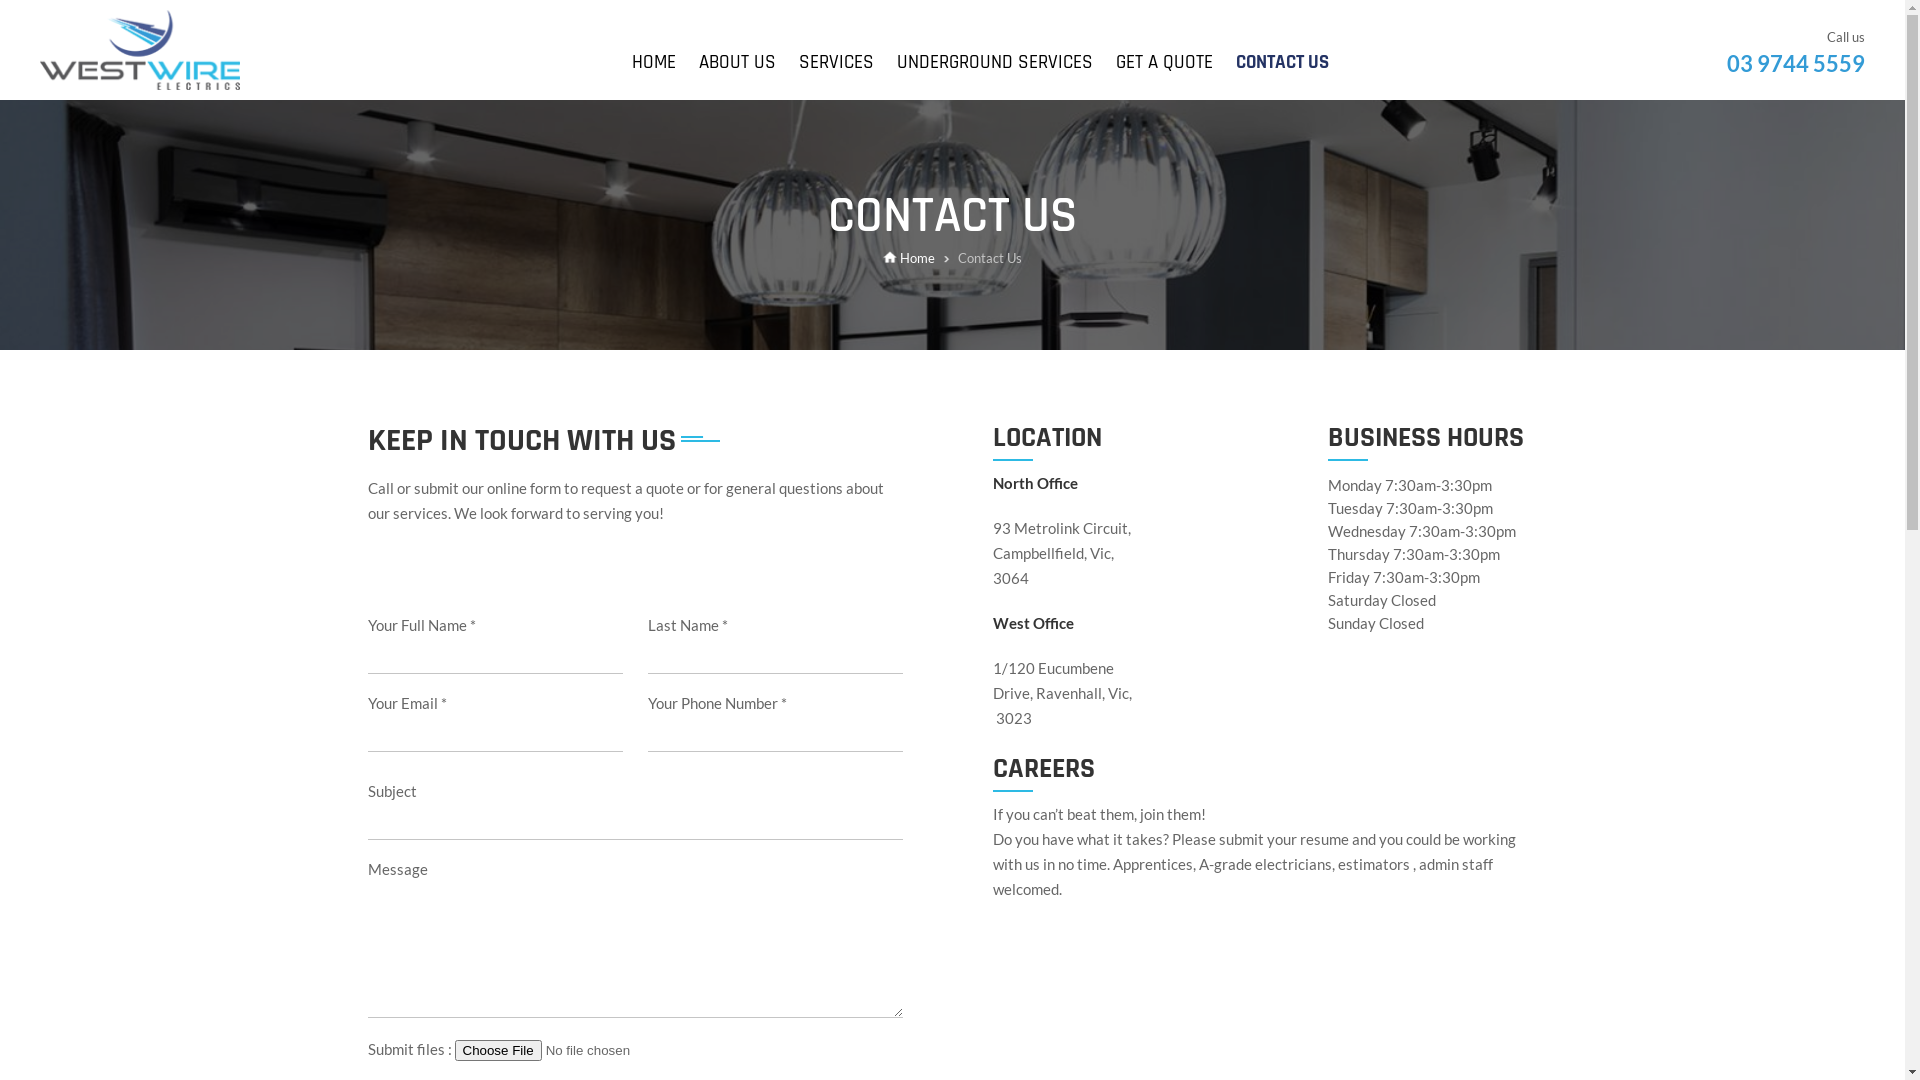 This screenshot has width=1920, height=1080. I want to click on UNDERGROUND SERVICES, so click(994, 62).